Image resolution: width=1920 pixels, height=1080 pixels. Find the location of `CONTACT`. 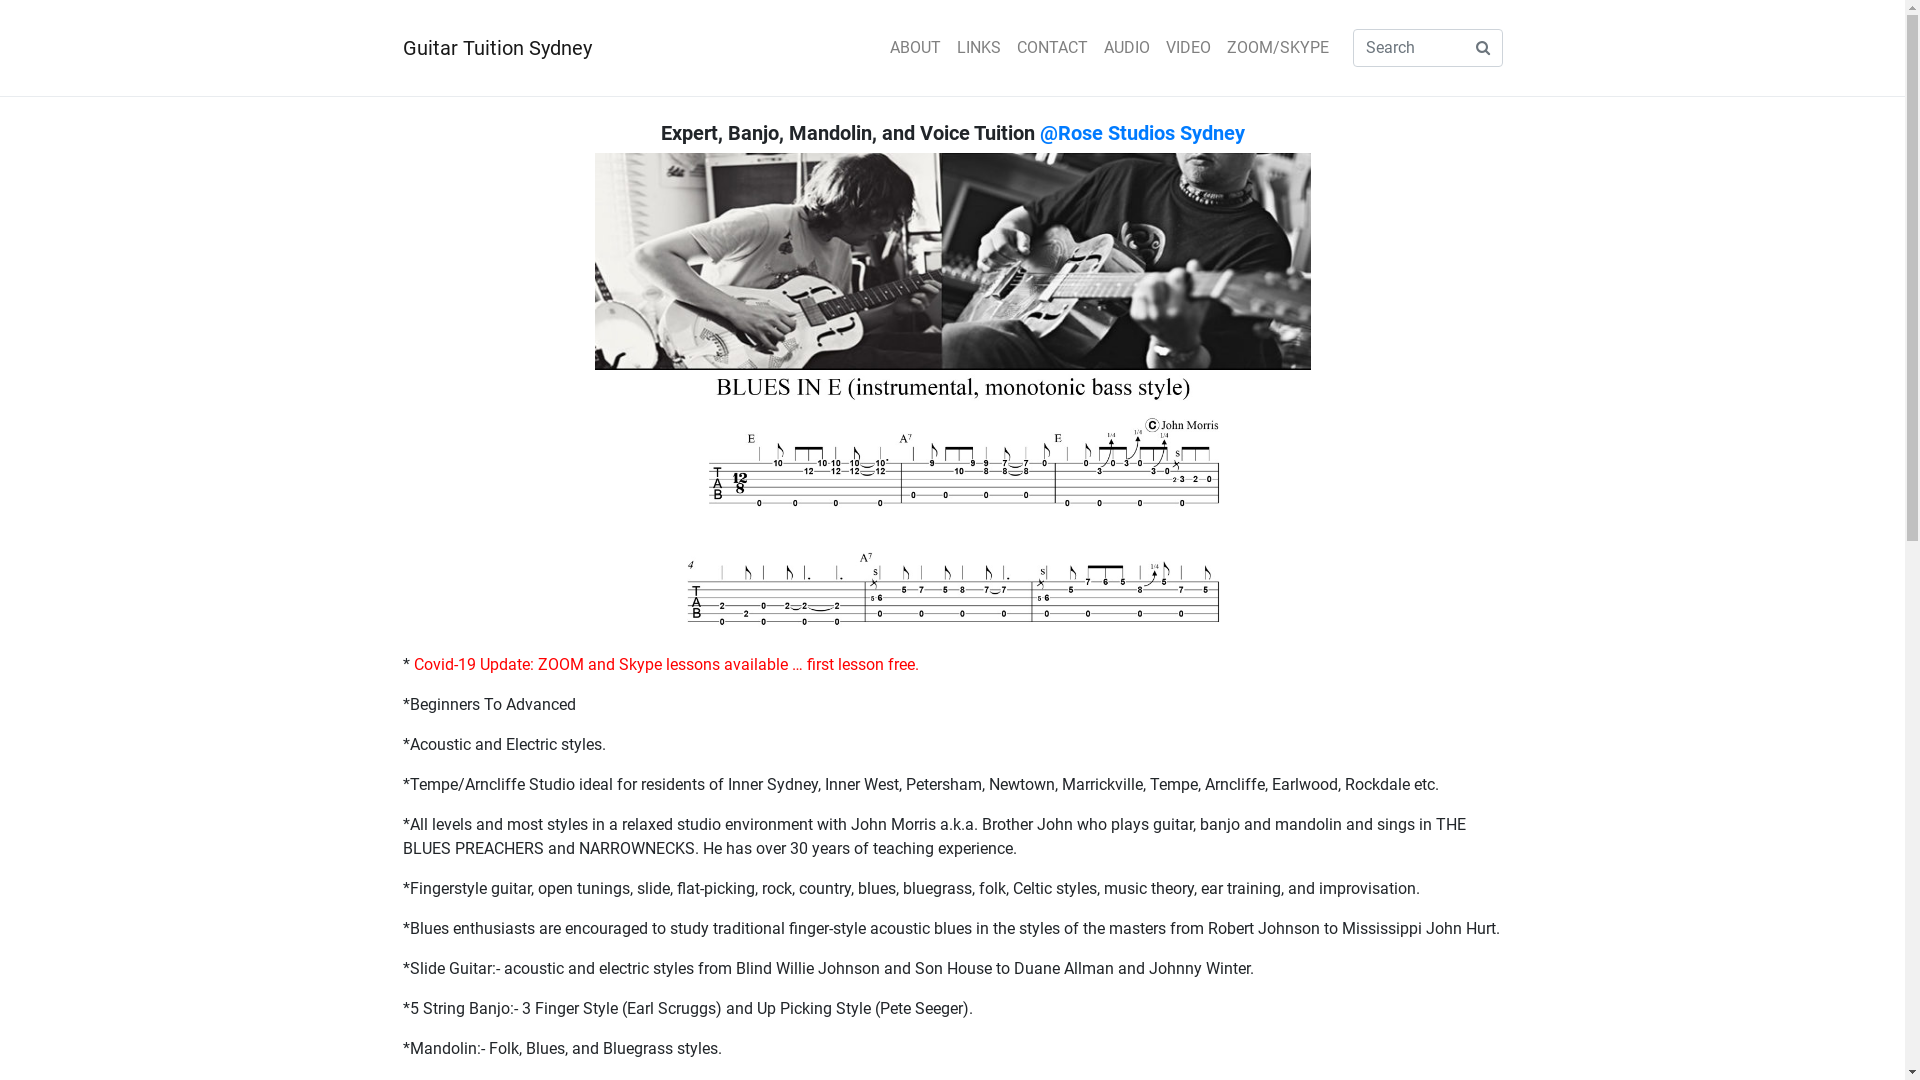

CONTACT is located at coordinates (1052, 48).